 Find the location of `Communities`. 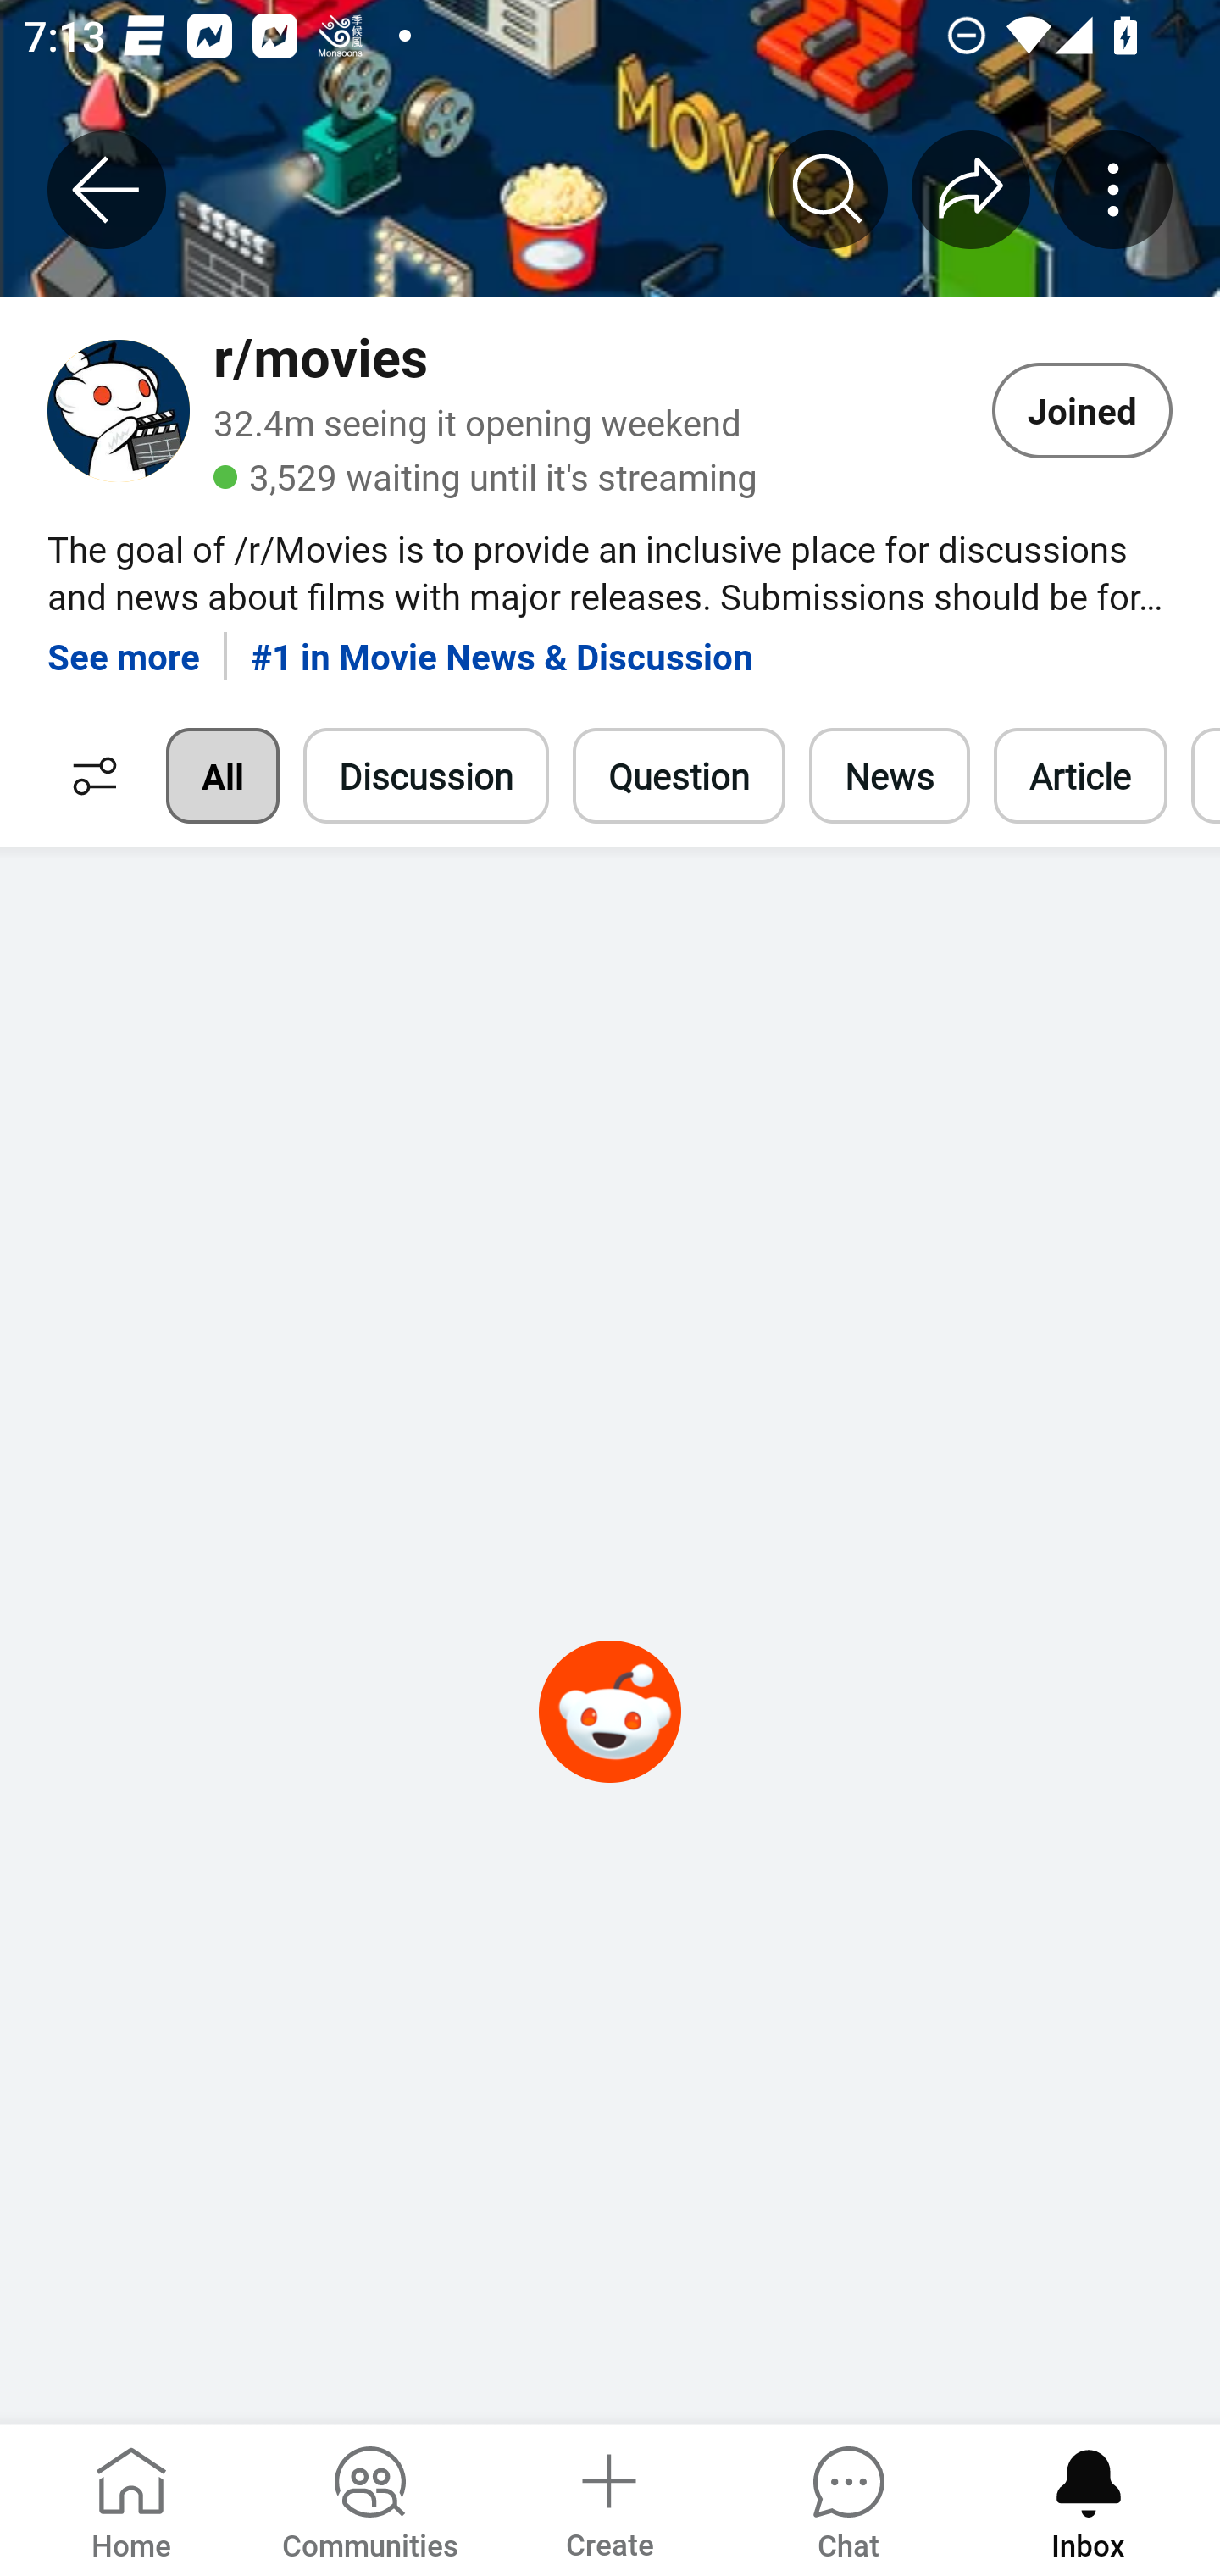

Communities is located at coordinates (369, 2498).